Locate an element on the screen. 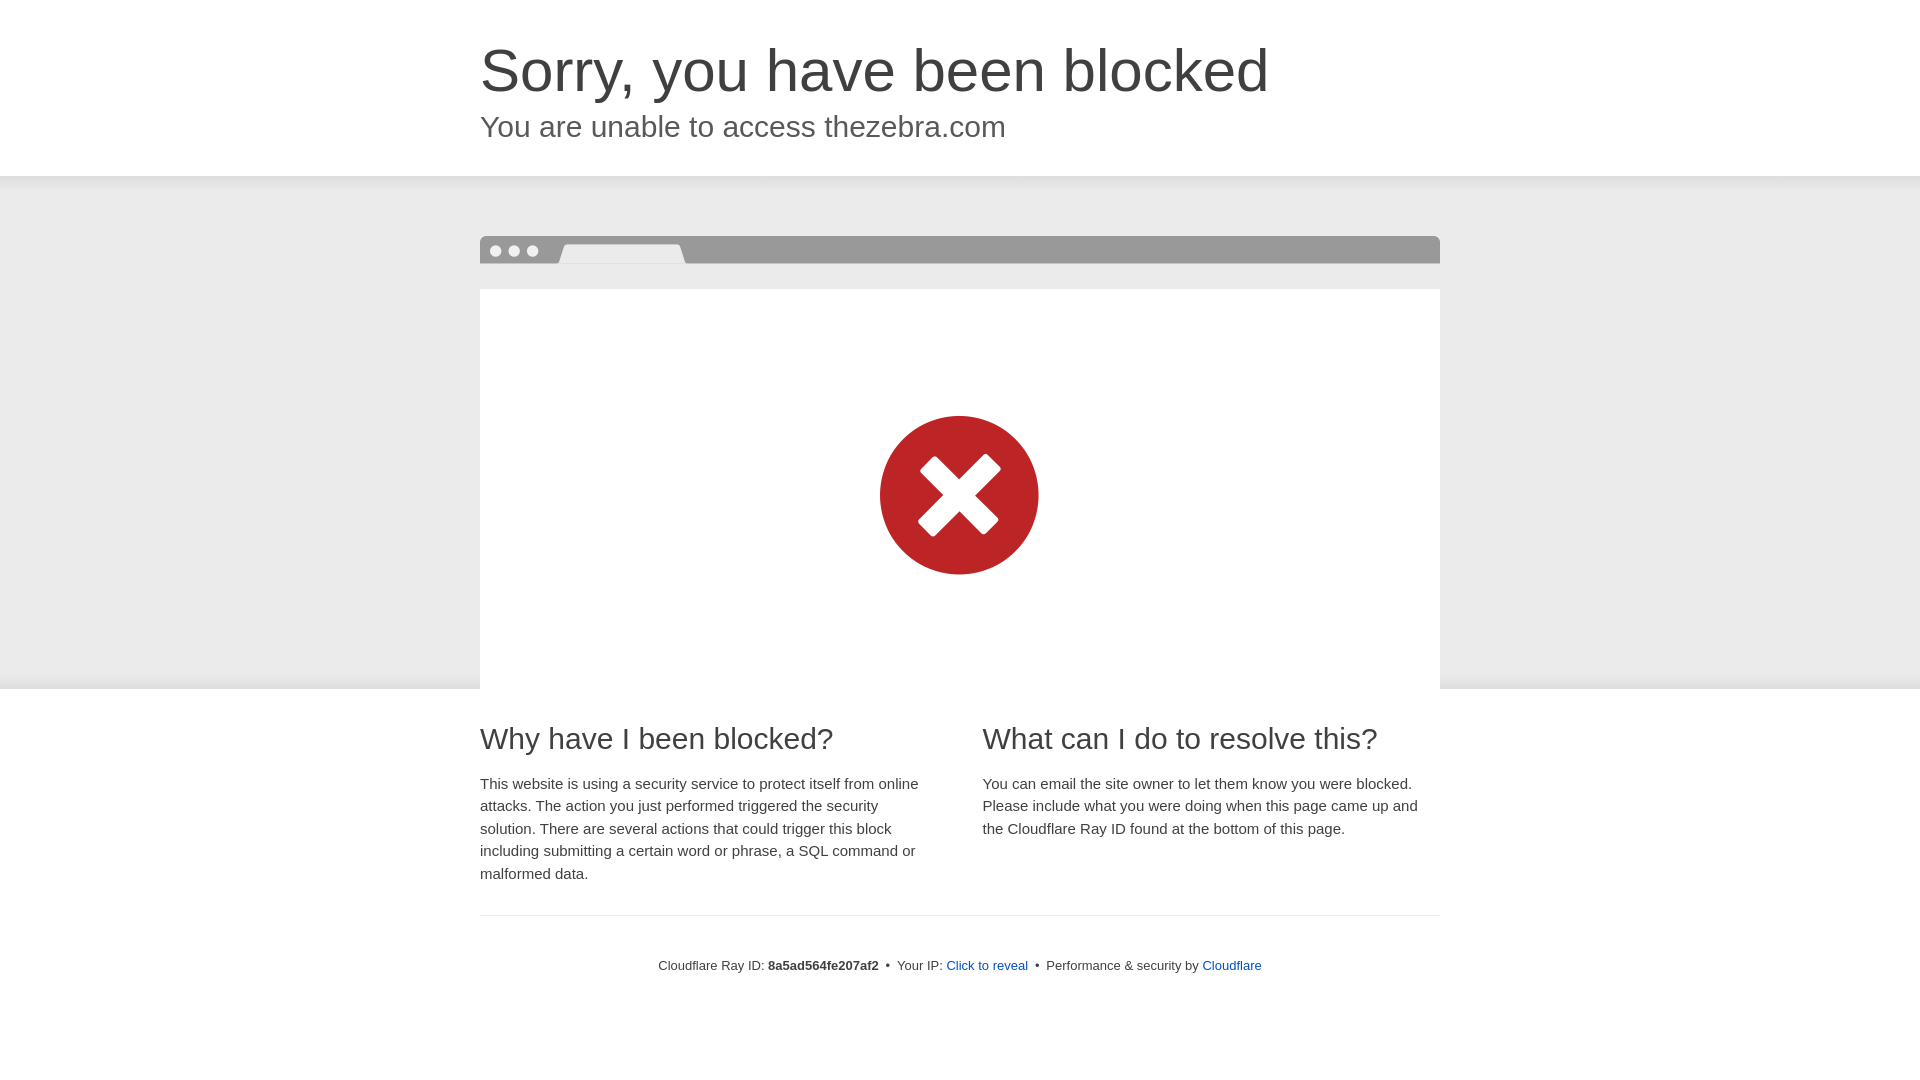 Image resolution: width=1920 pixels, height=1080 pixels. Click to reveal is located at coordinates (986, 966).